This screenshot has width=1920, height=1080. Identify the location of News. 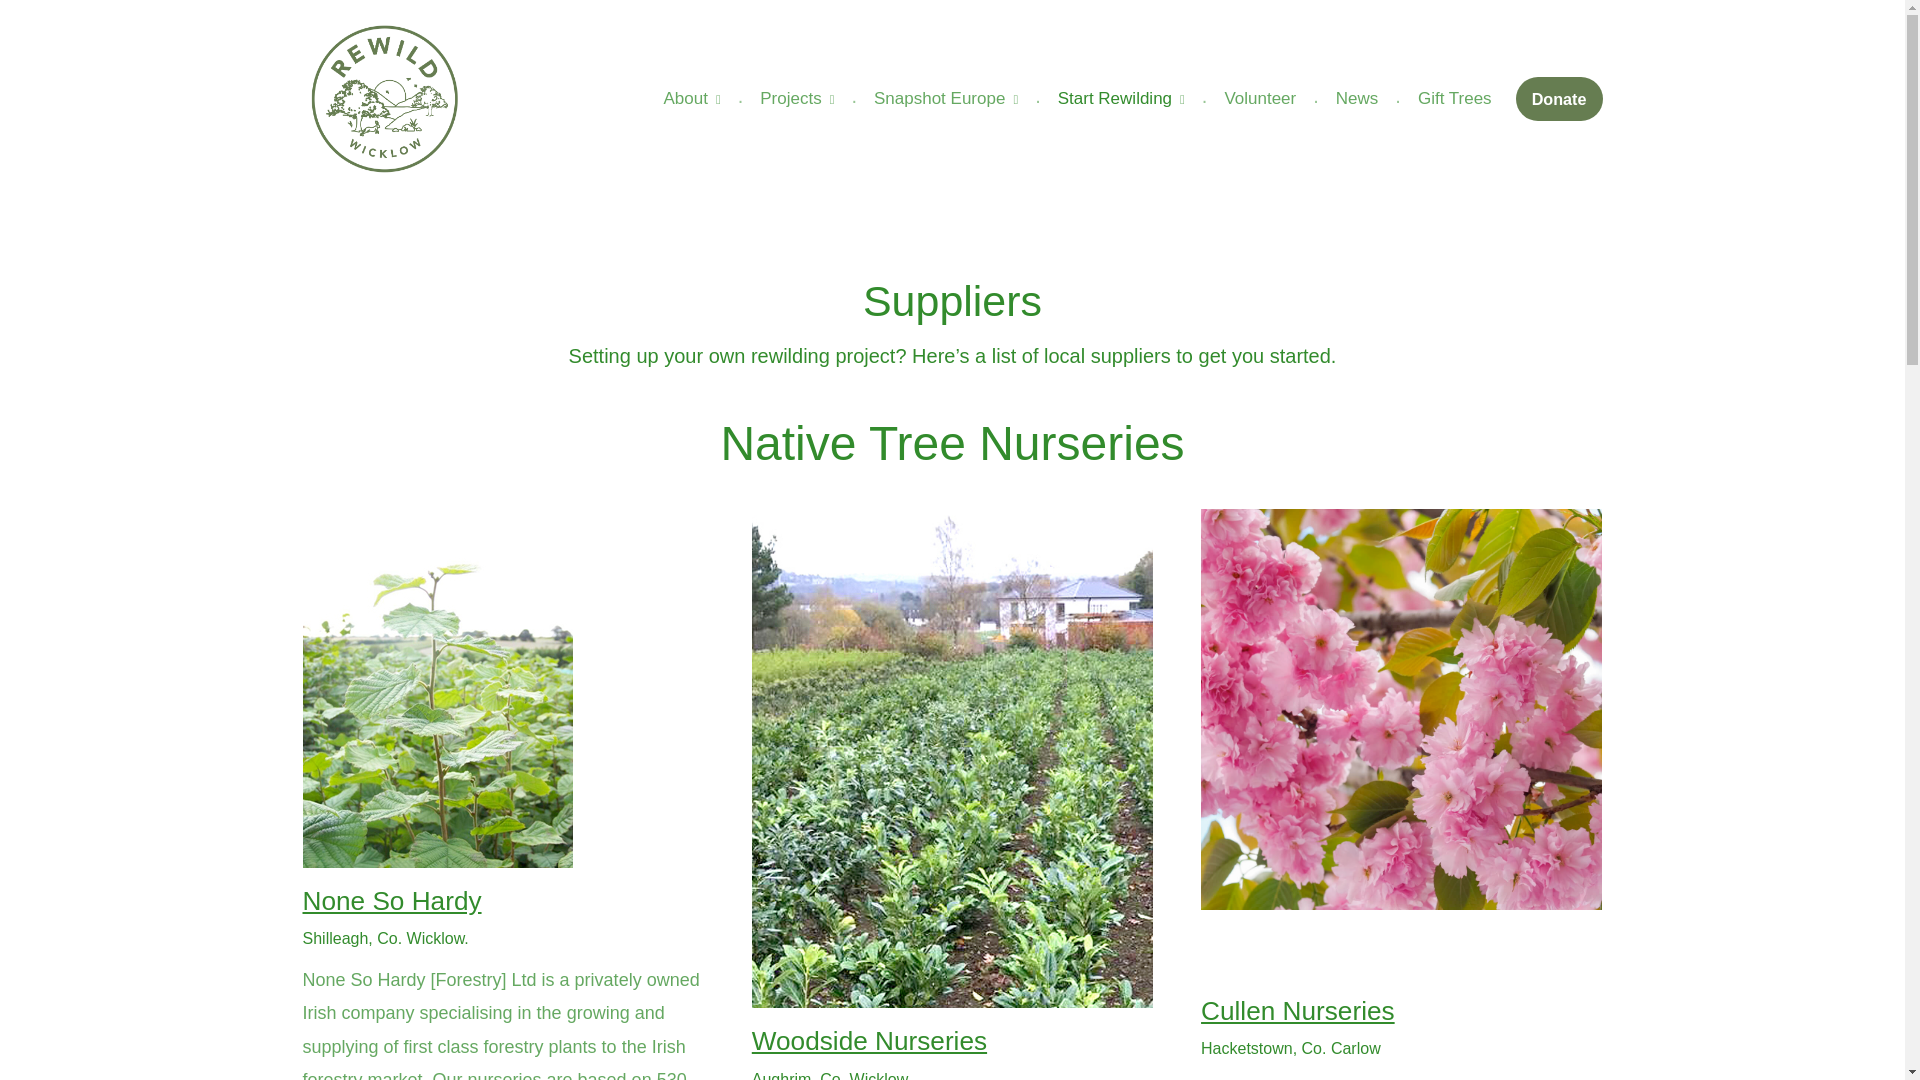
(1357, 98).